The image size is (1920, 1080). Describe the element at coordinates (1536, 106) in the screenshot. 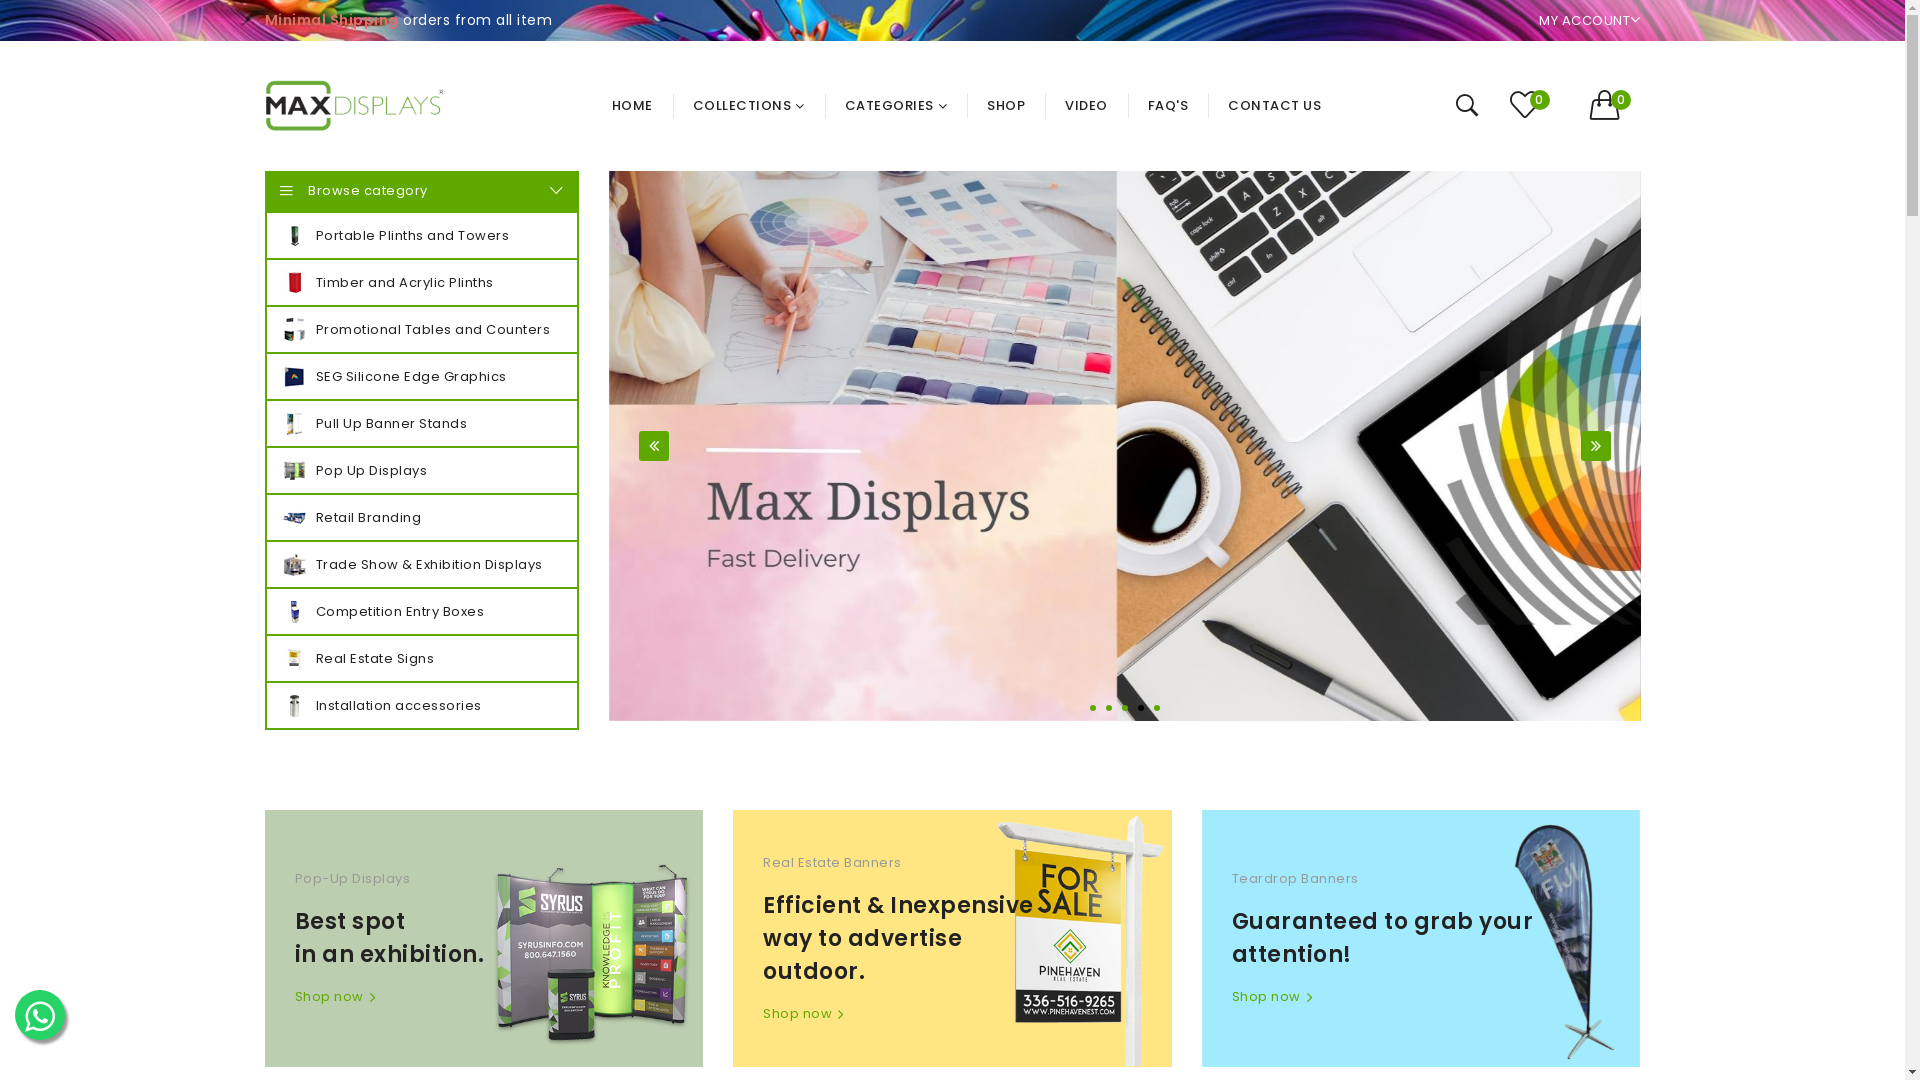

I see `0` at that location.